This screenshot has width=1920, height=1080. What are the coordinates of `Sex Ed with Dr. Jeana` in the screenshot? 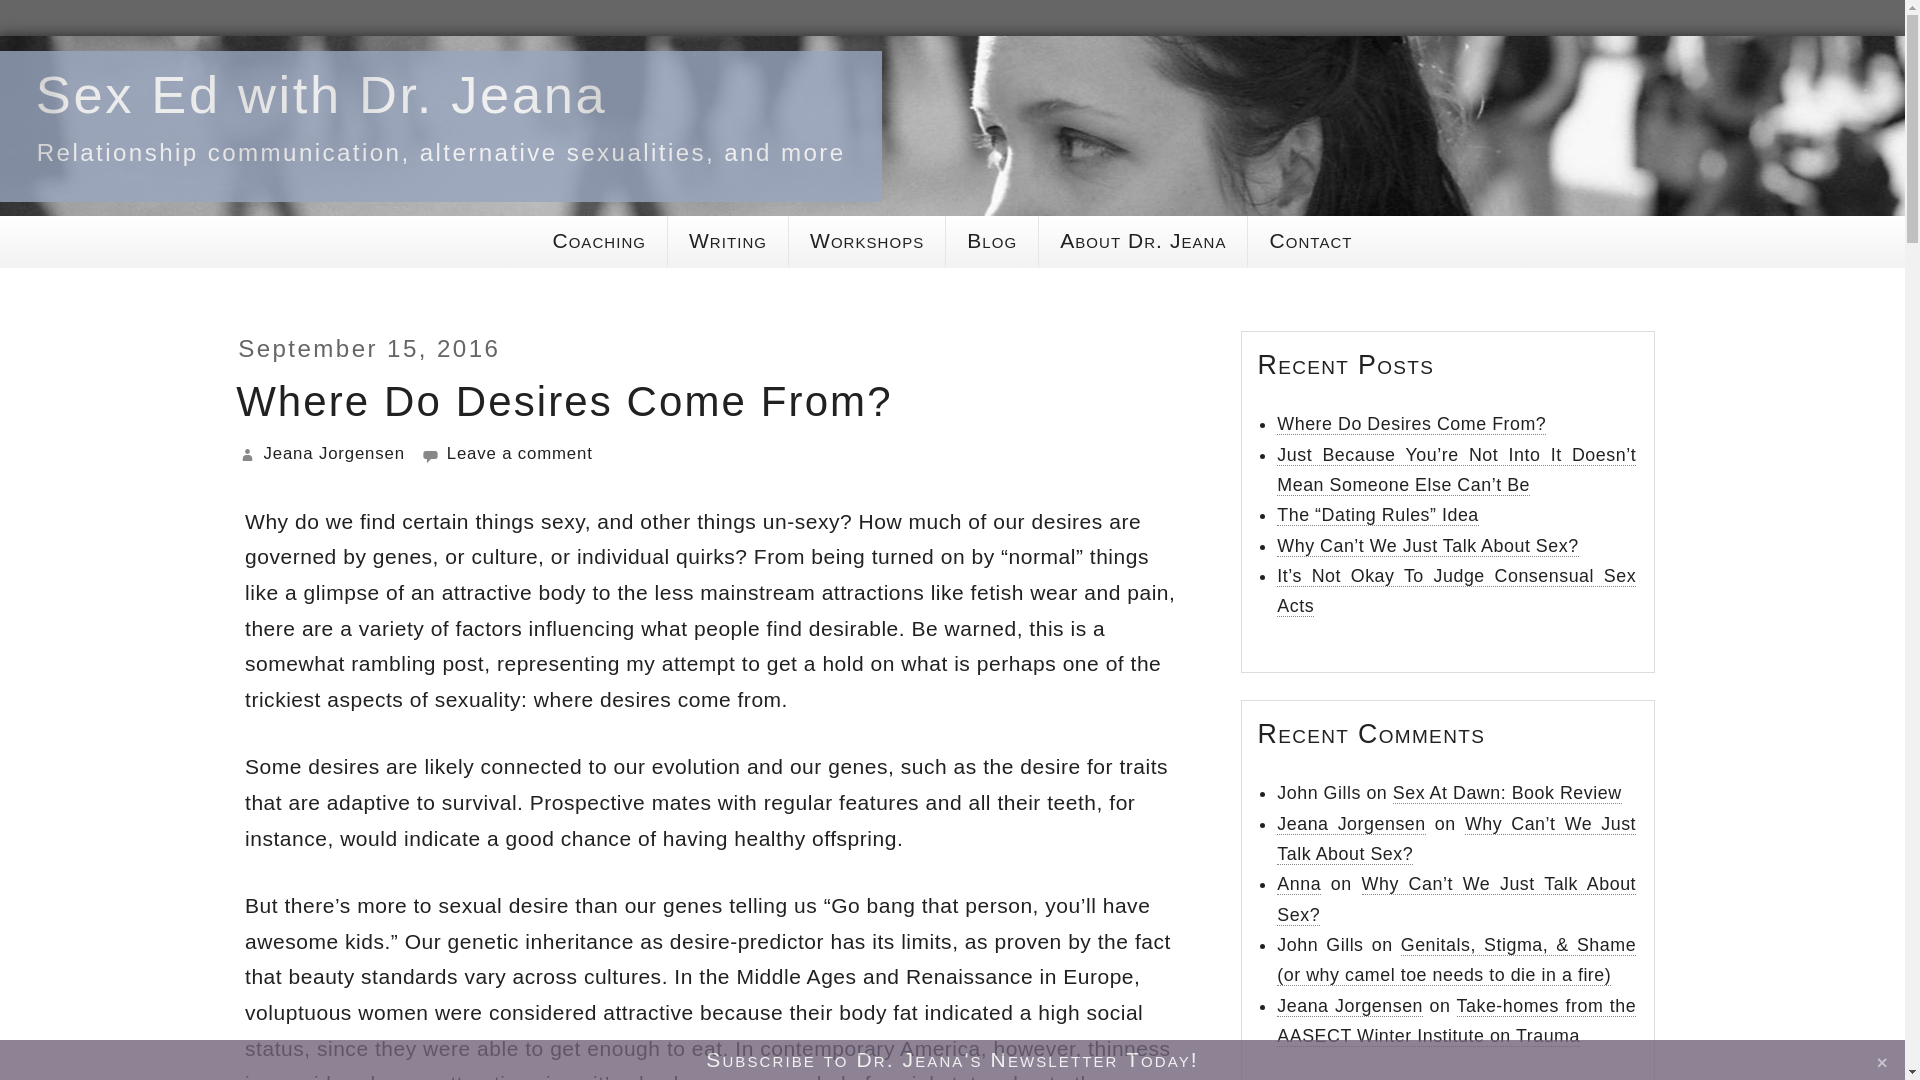 It's located at (322, 94).